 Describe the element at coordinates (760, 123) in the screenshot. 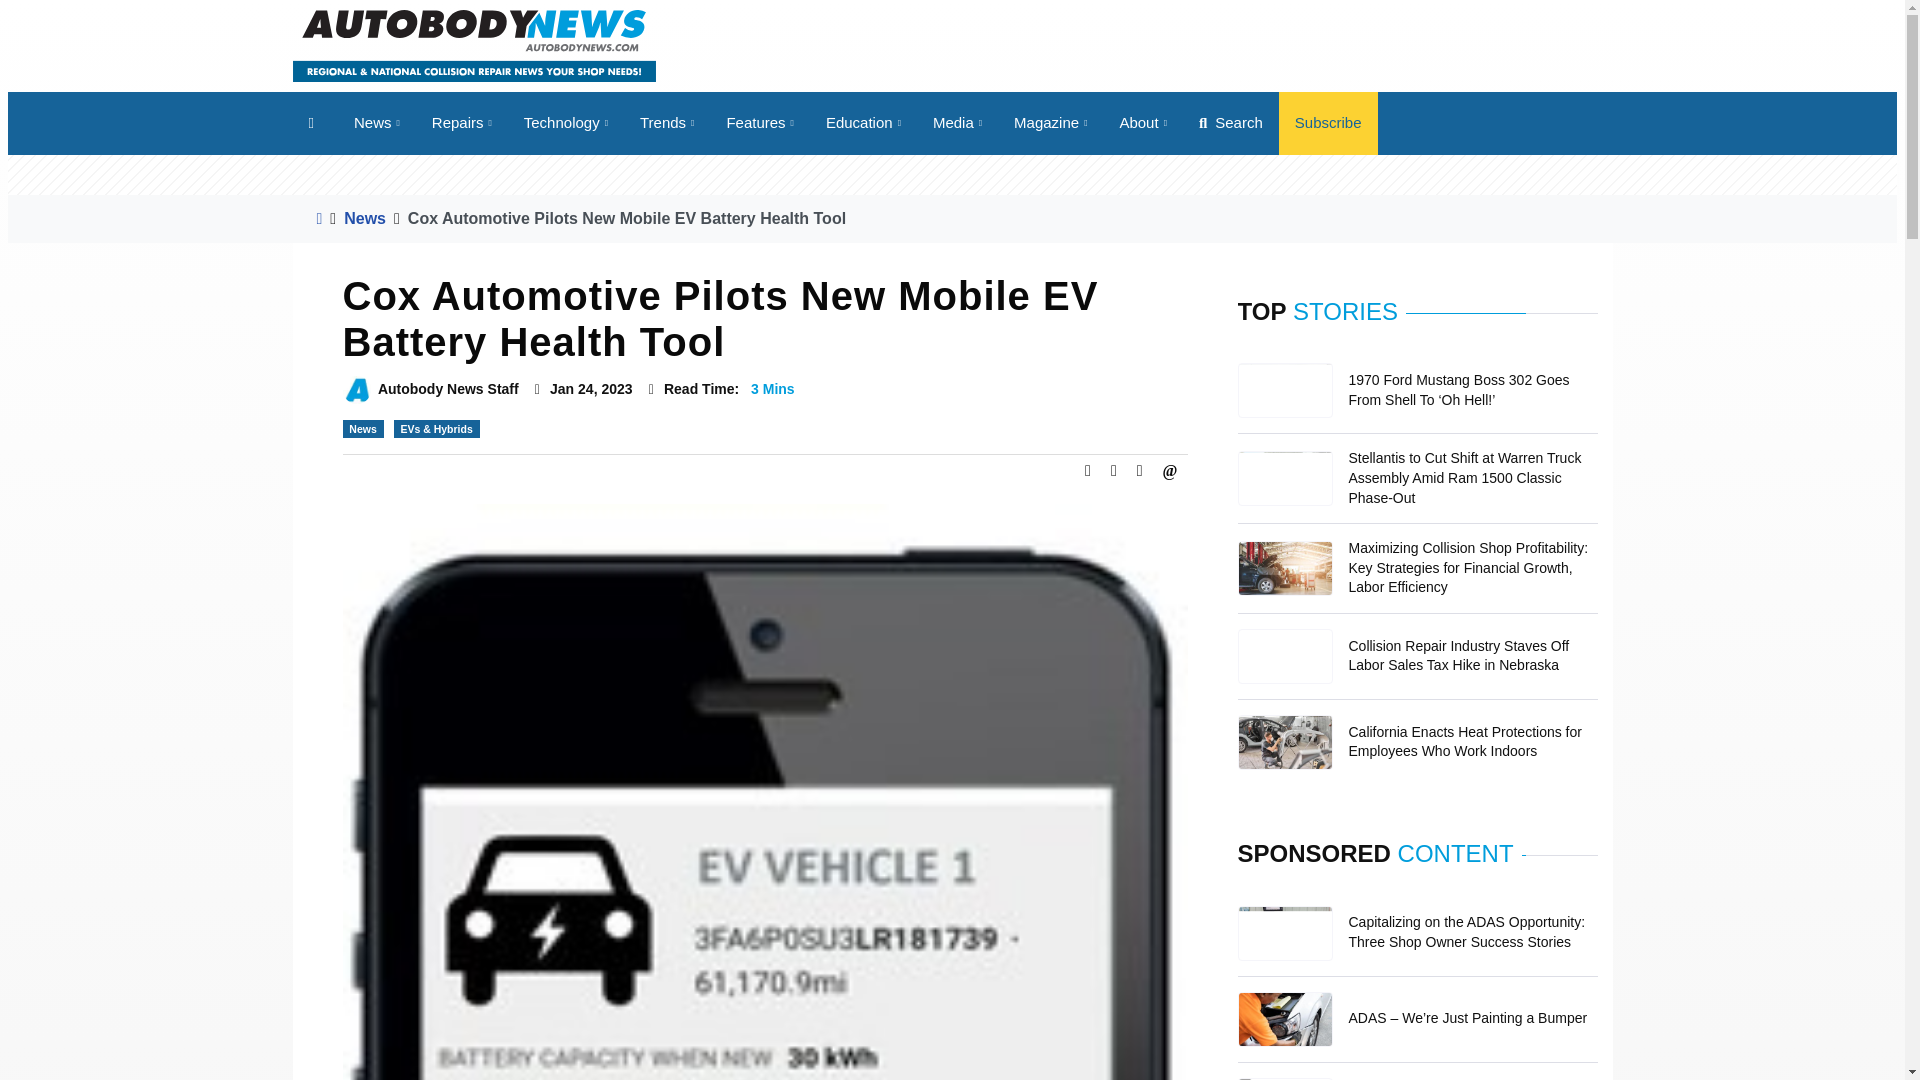

I see `Features` at that location.